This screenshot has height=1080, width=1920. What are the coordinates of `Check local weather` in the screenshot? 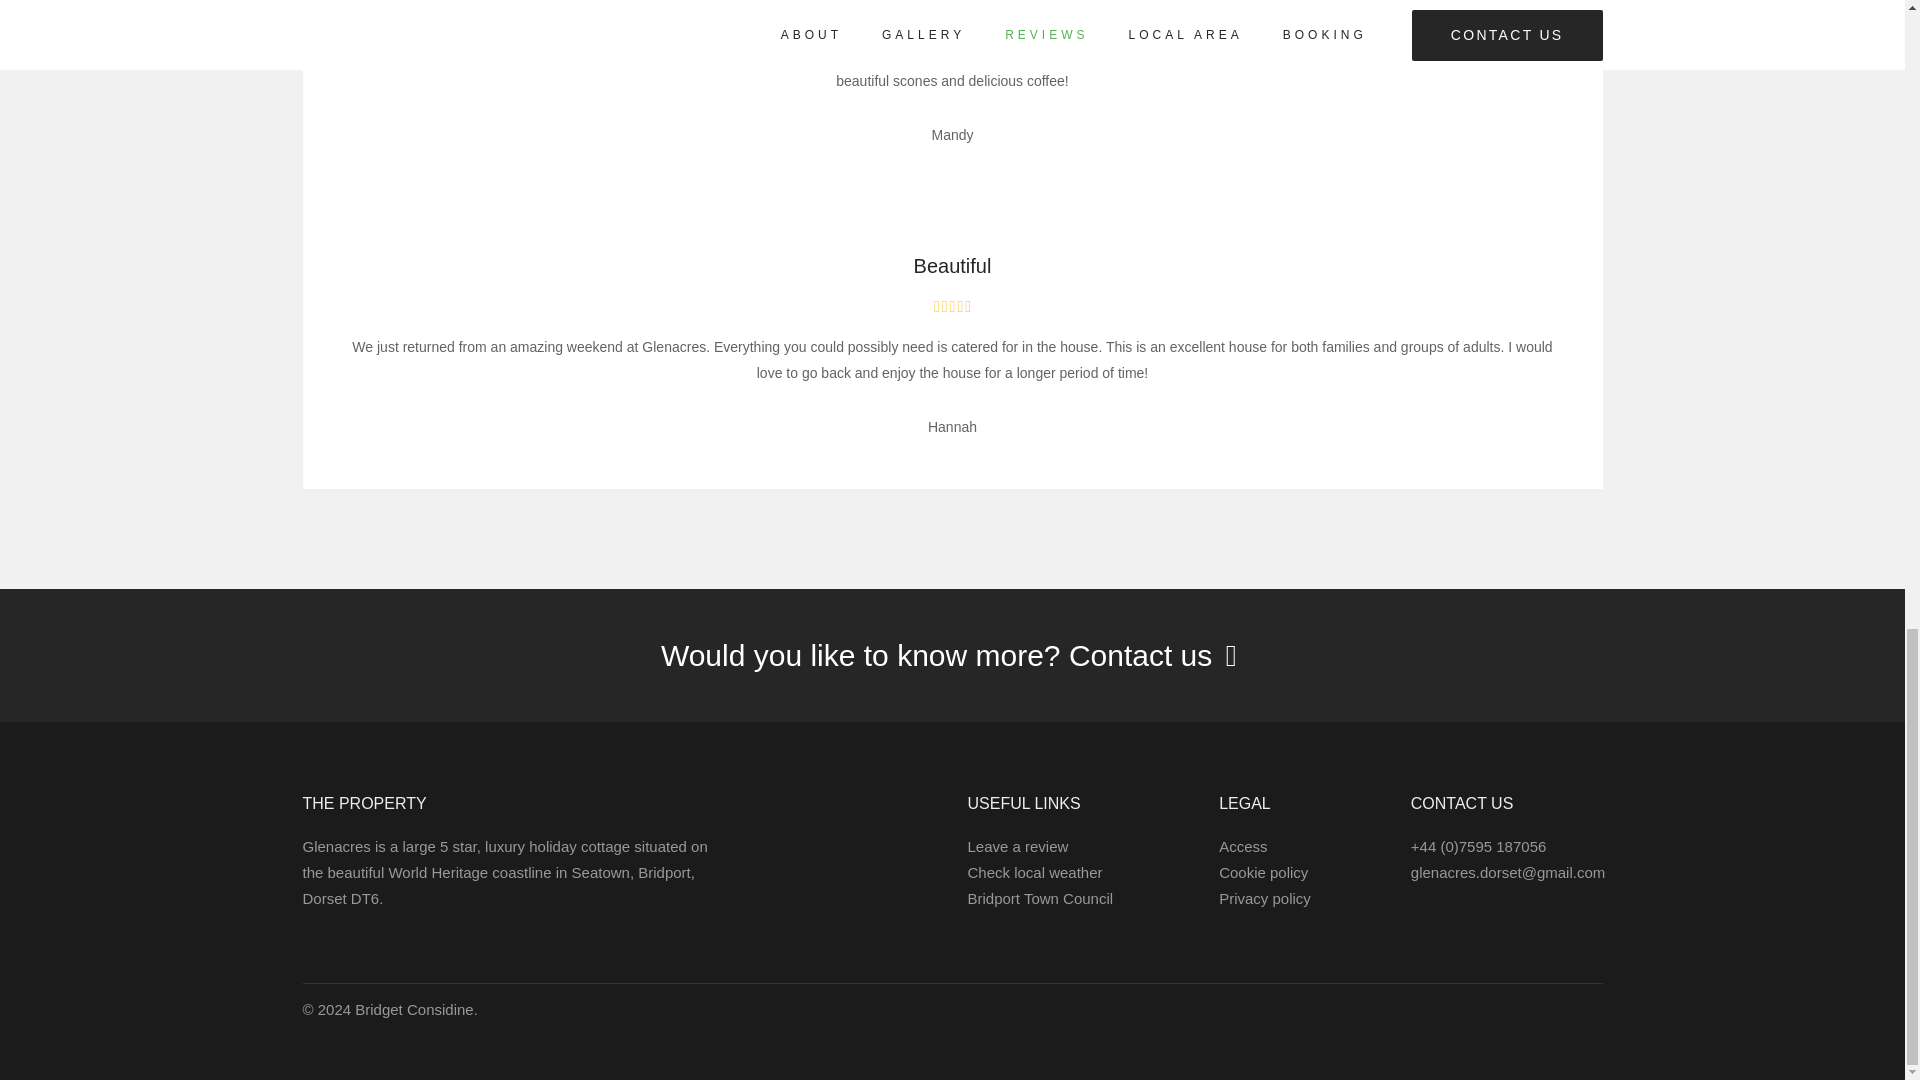 It's located at (1034, 872).